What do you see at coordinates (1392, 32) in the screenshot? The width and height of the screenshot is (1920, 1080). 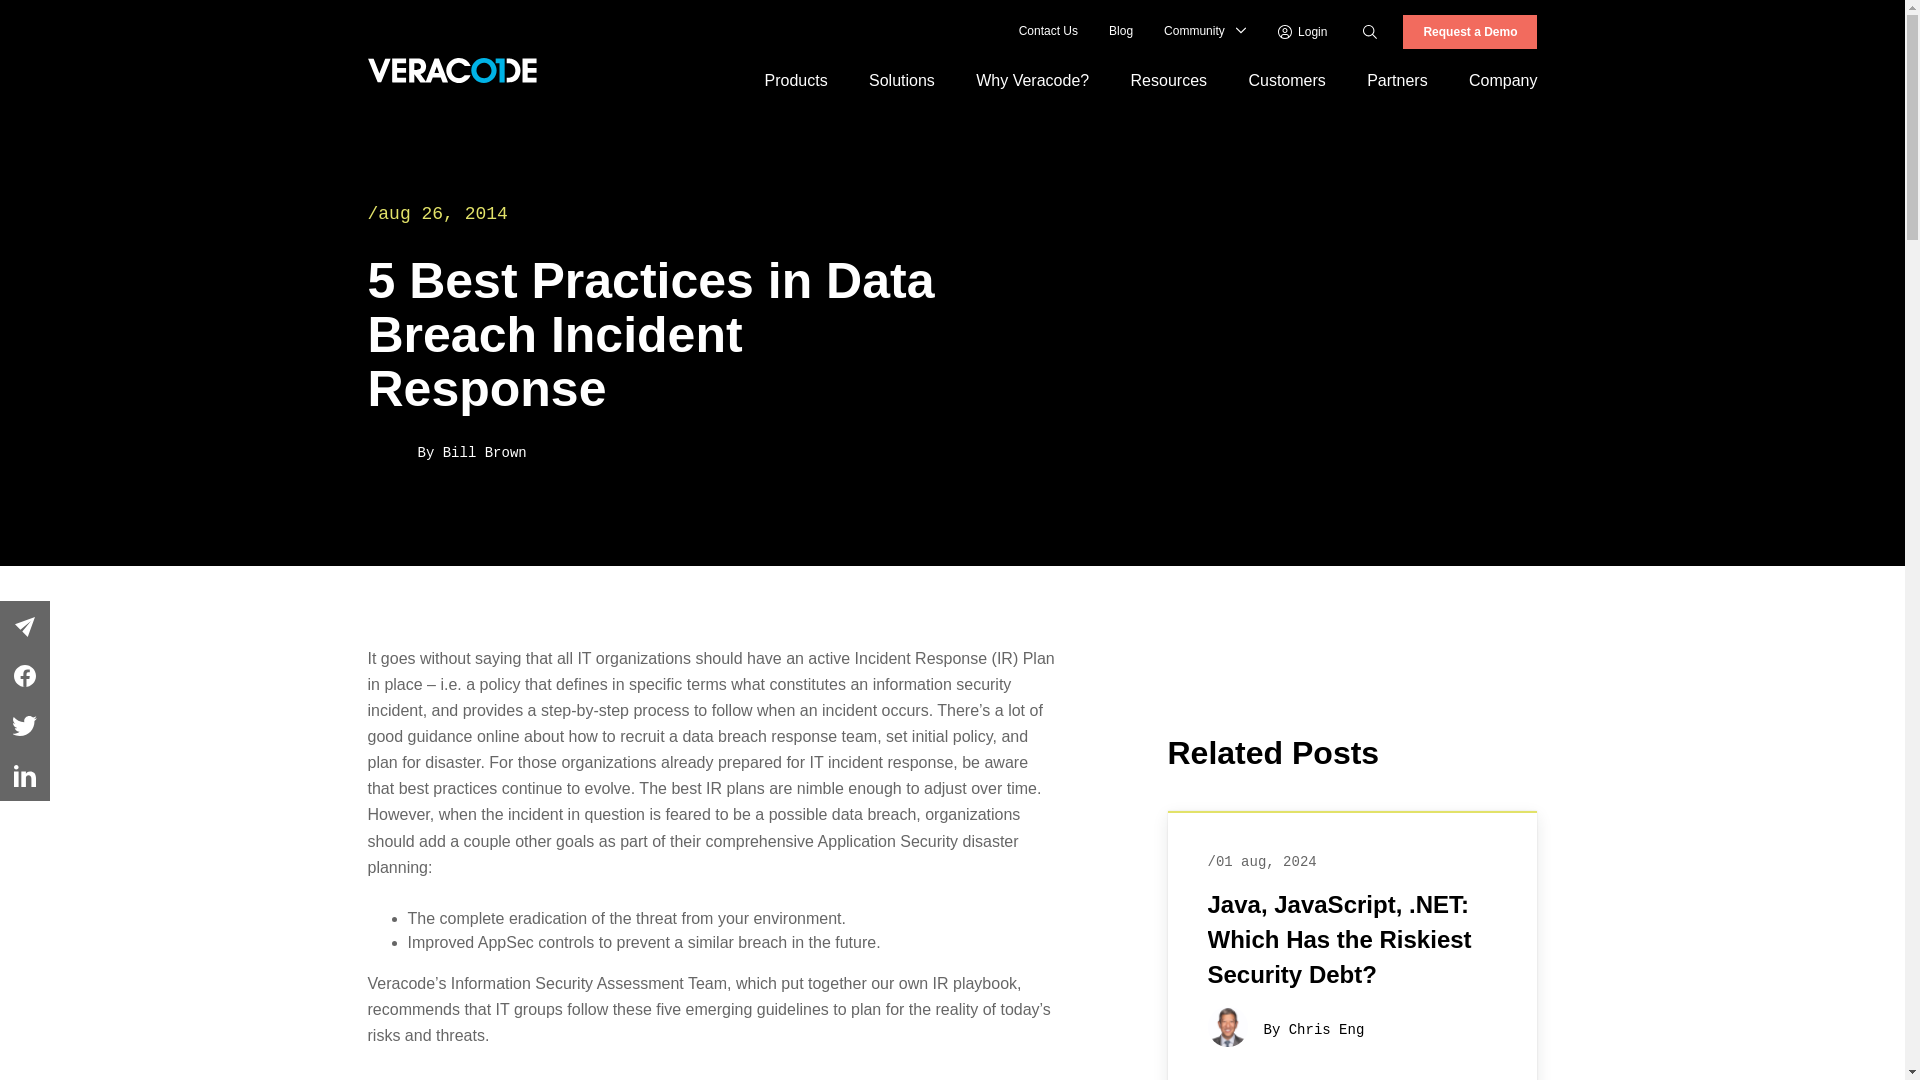 I see `Enter the terms you wish to search for.` at bounding box center [1392, 32].